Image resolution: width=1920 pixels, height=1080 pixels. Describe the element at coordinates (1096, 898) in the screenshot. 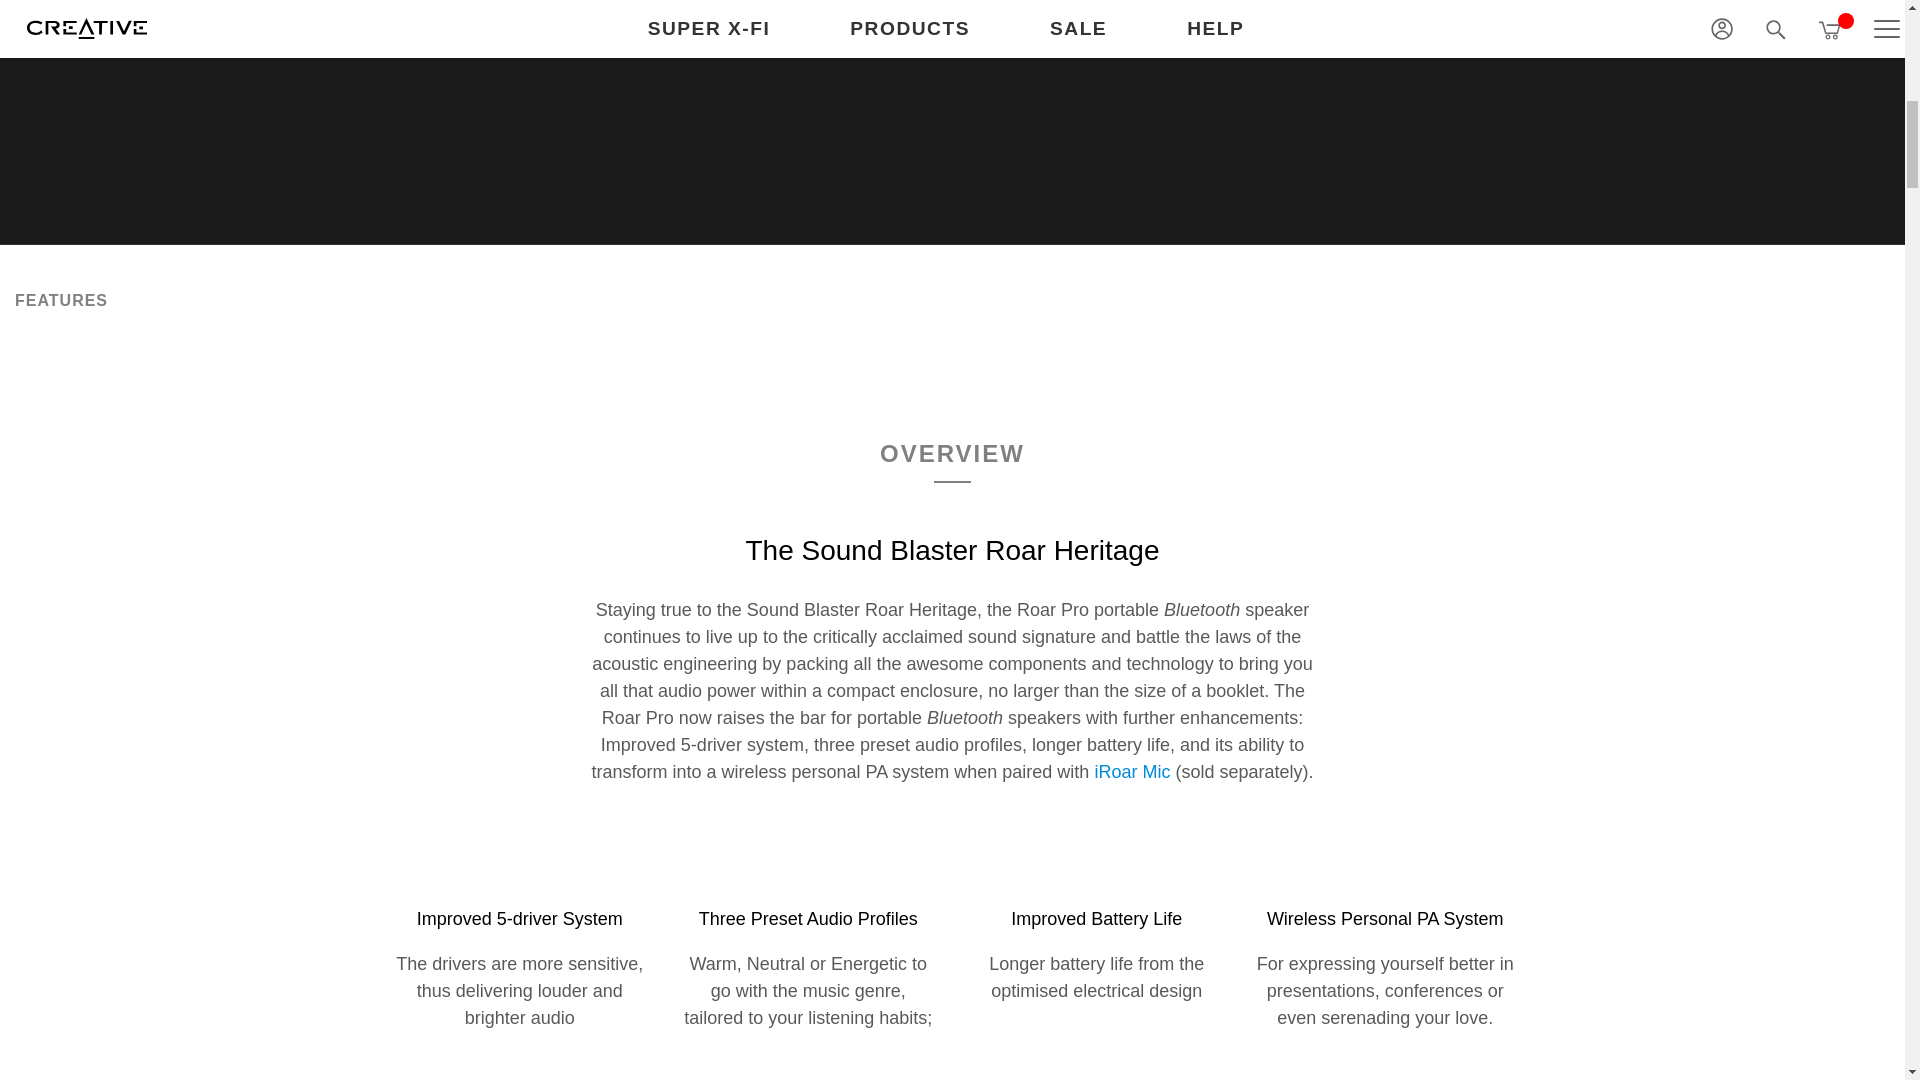

I see `Improved Battery Life` at that location.